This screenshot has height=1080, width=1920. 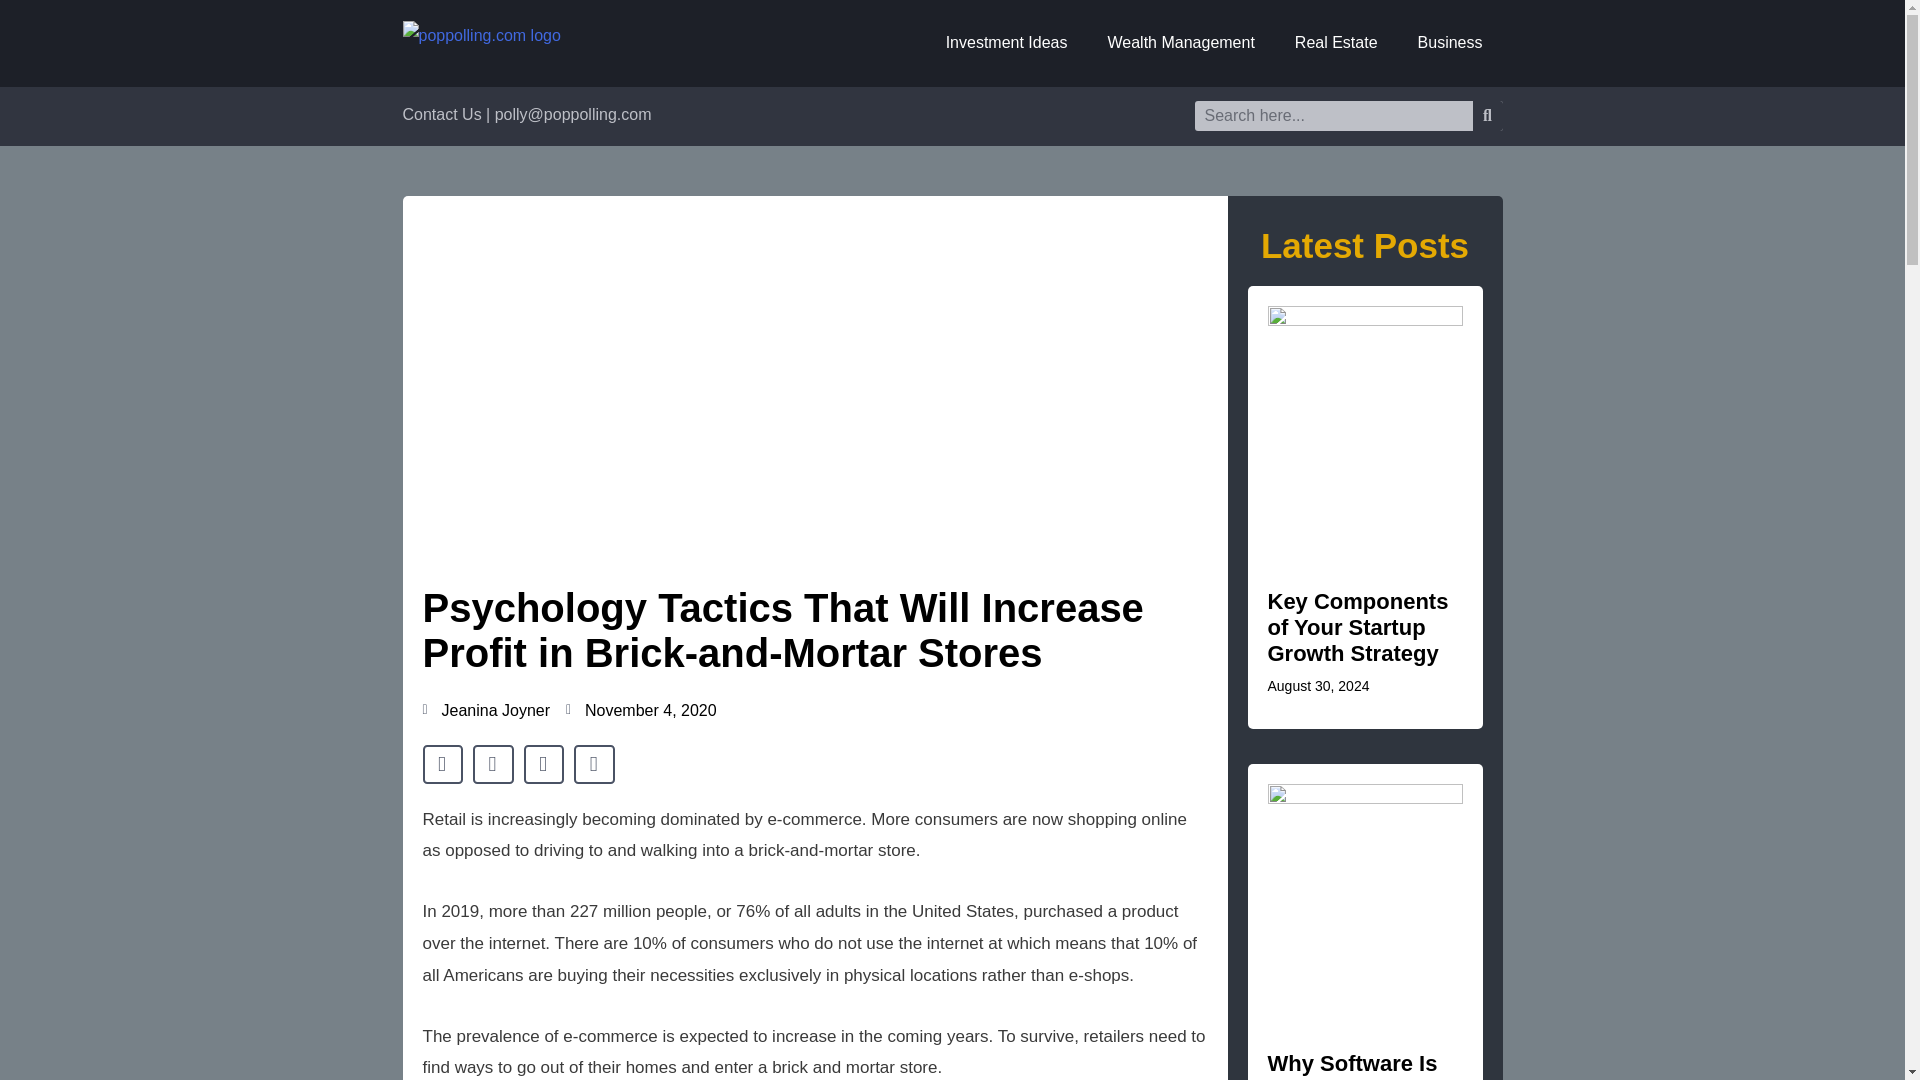 I want to click on Investment Ideas, so click(x=1006, y=42).